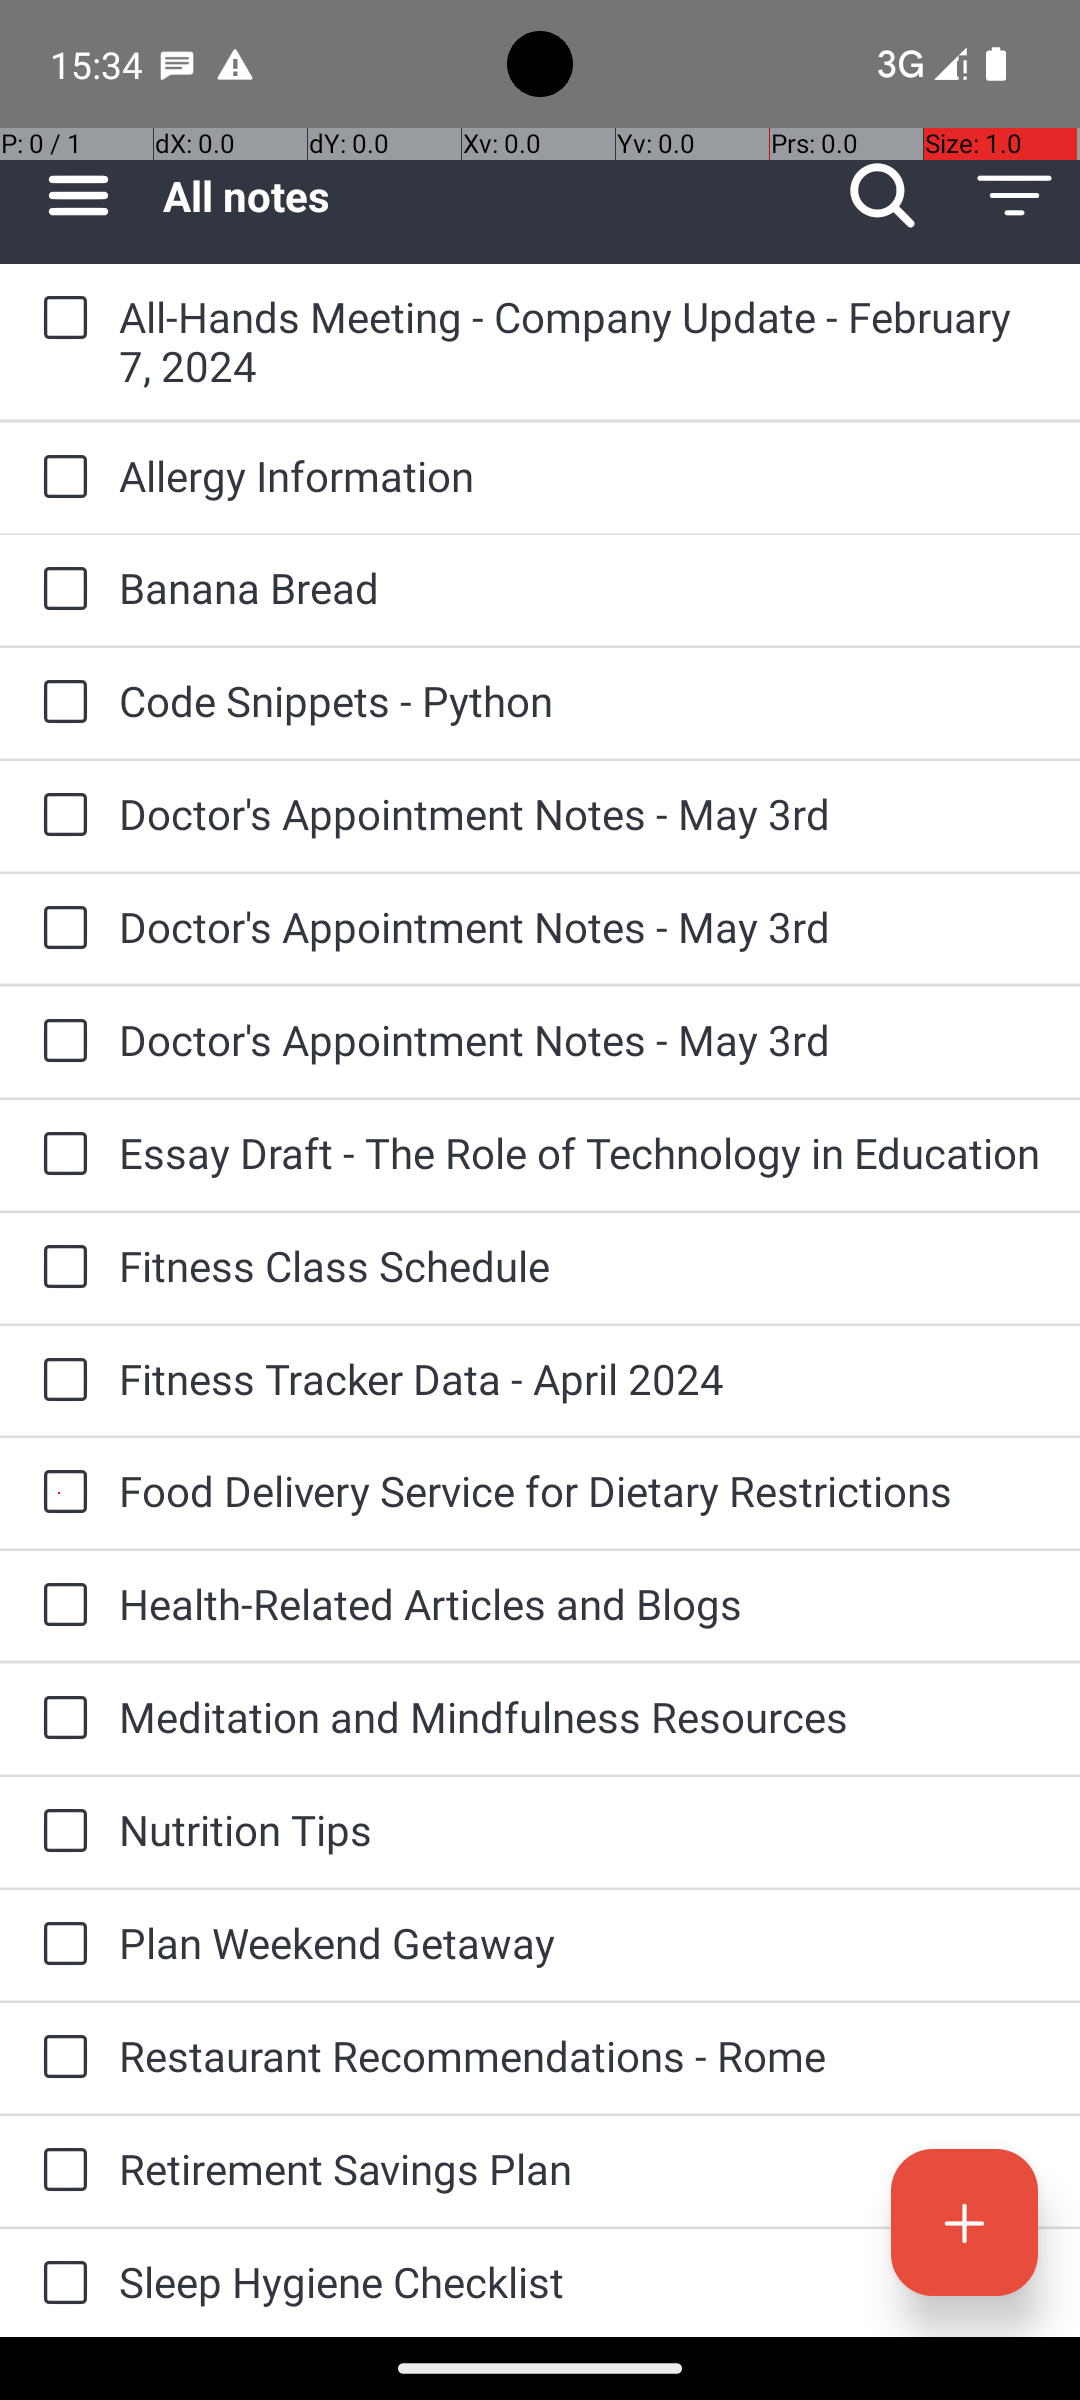  I want to click on Nutrition Tips, so click(580, 1830).